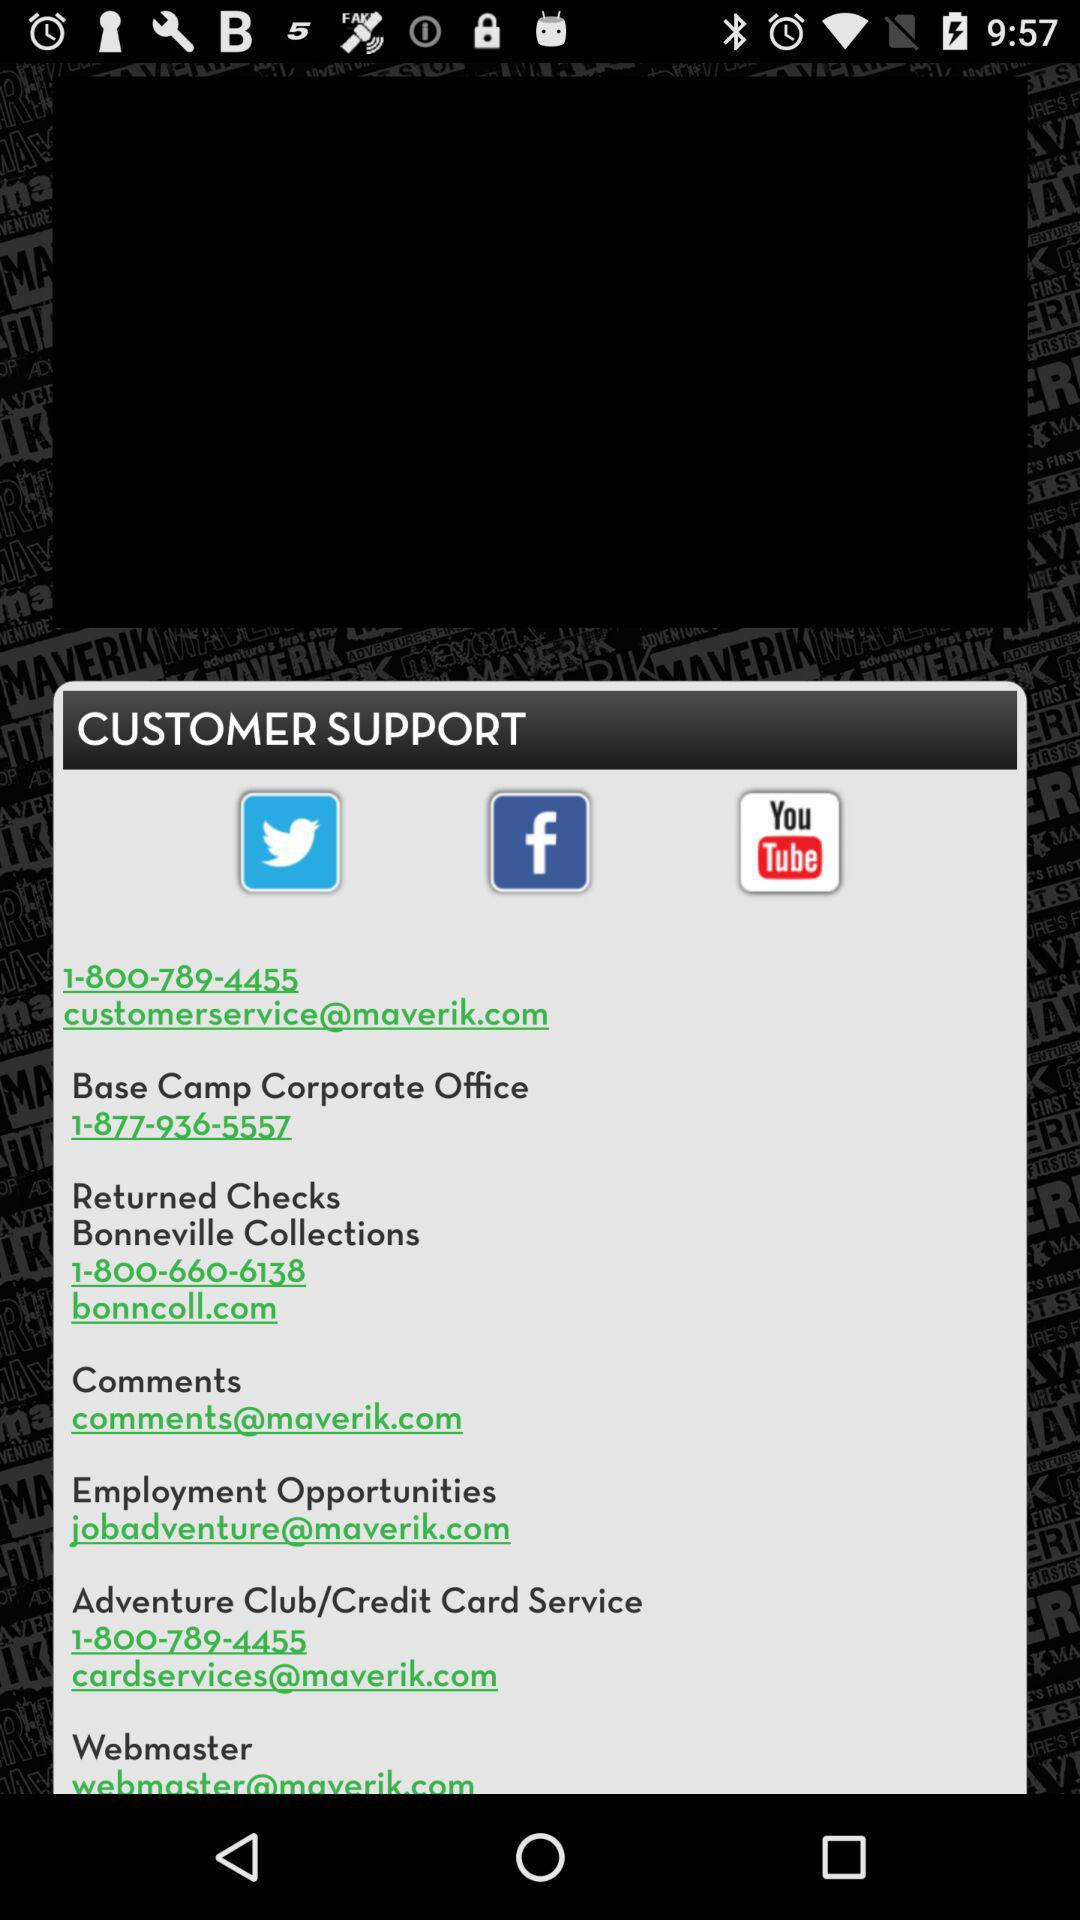 This screenshot has width=1080, height=1920. Describe the element at coordinates (290, 842) in the screenshot. I see `go to company twitter` at that location.